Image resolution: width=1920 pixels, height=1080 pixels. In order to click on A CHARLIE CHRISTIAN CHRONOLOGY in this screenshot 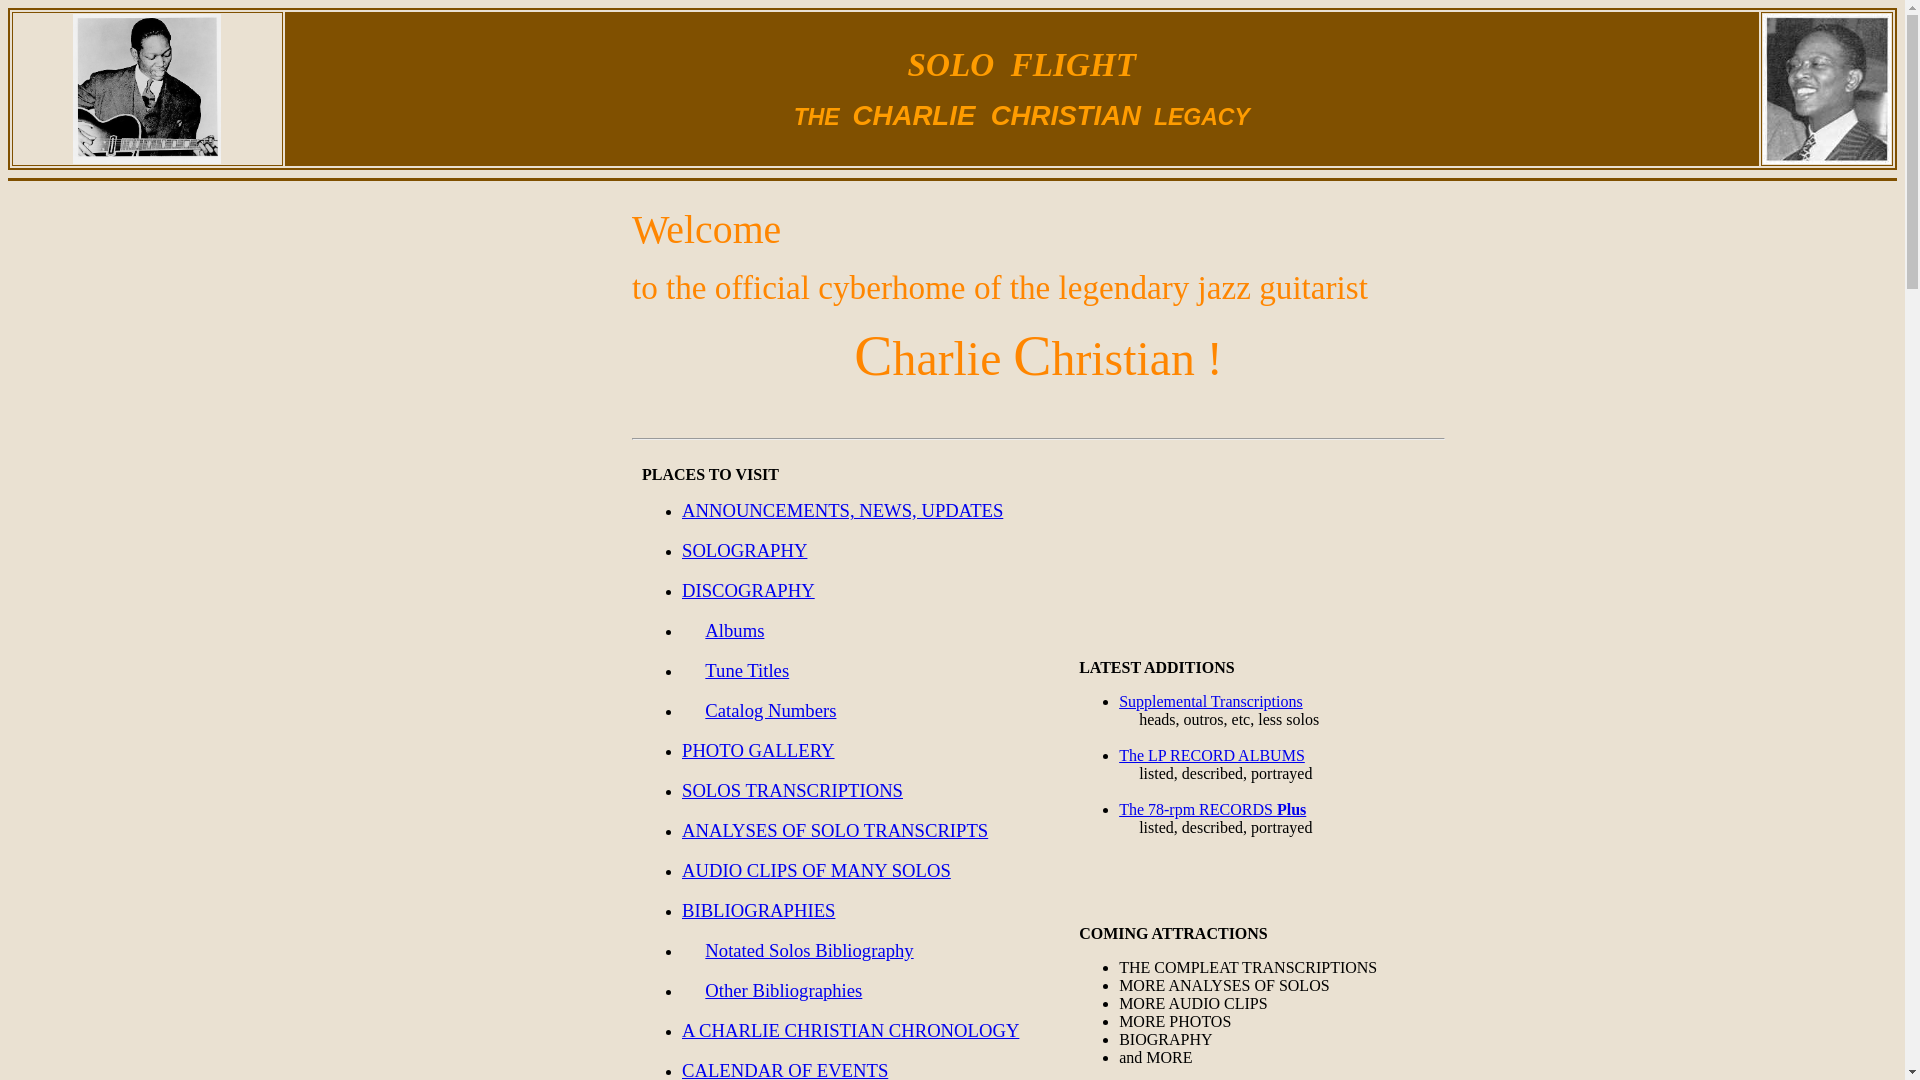, I will do `click(850, 1032)`.